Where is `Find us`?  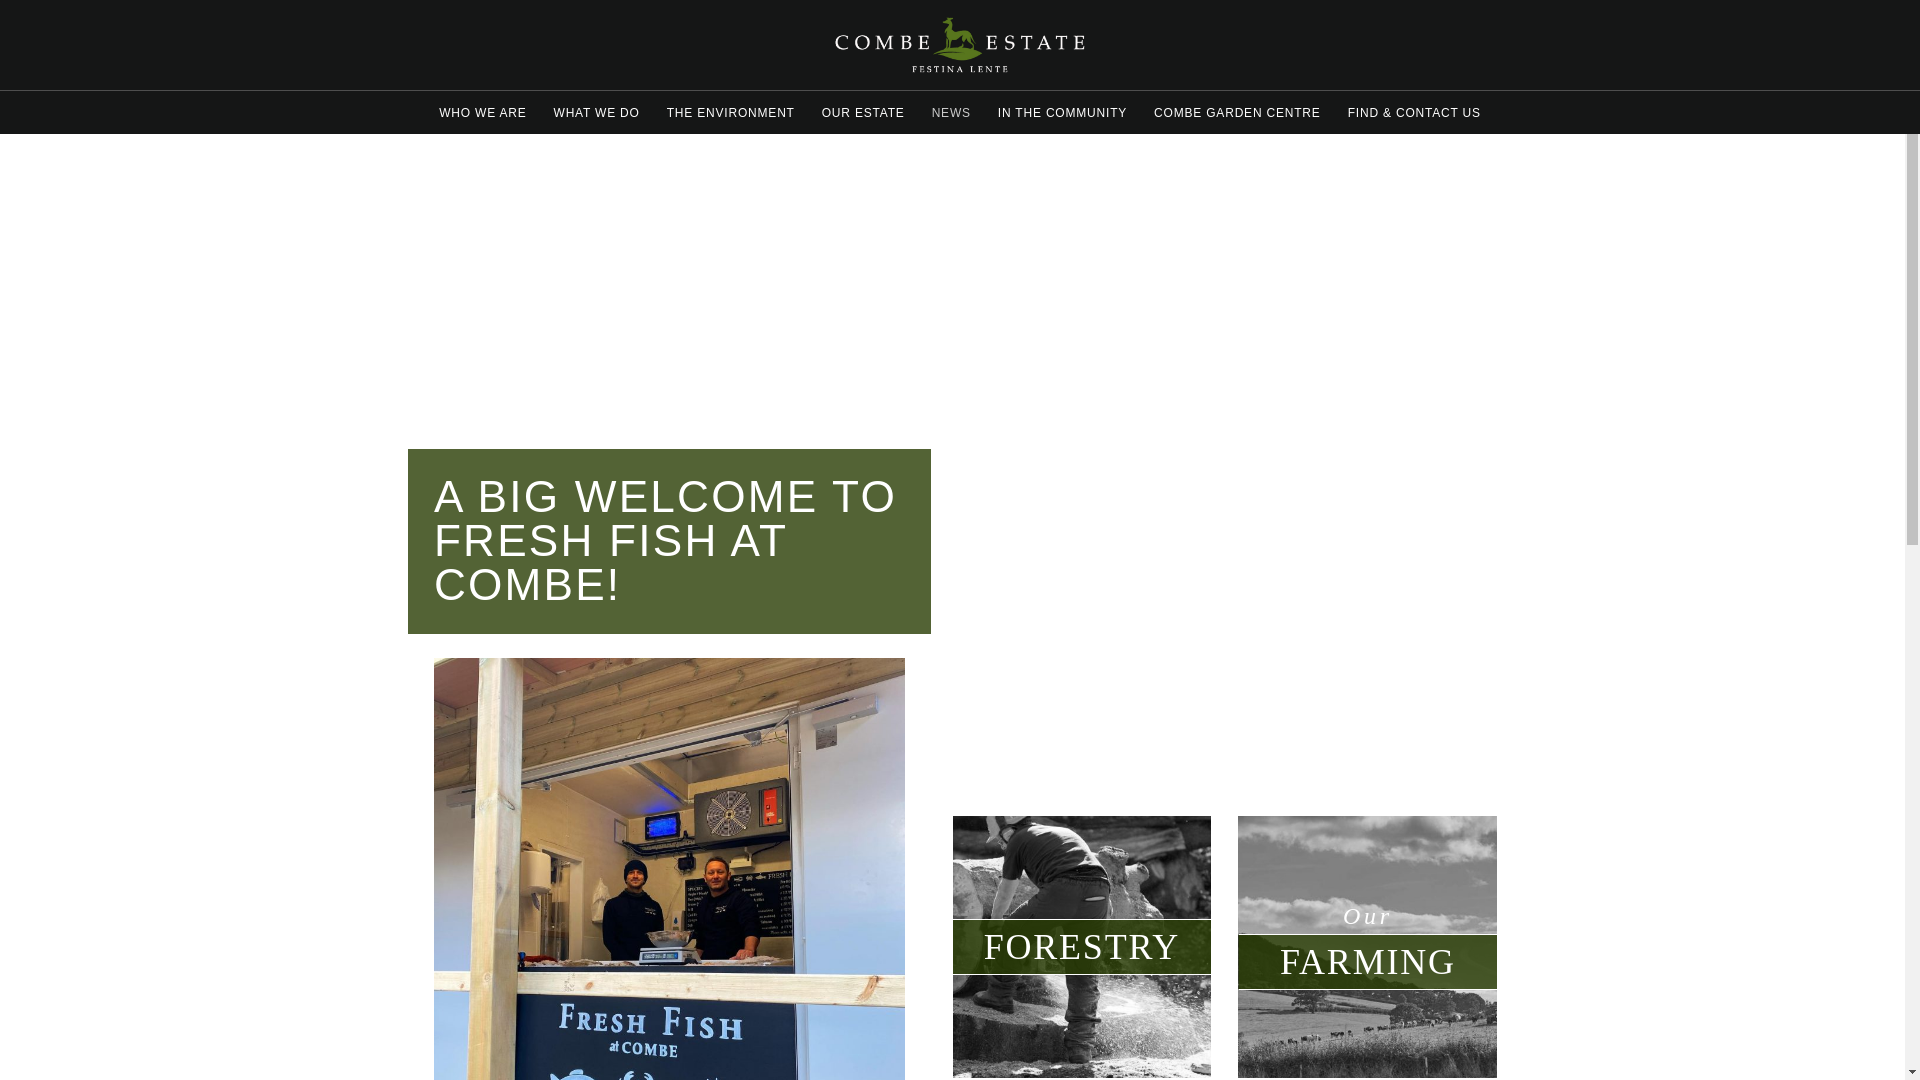
Find us is located at coordinates (112, 806).